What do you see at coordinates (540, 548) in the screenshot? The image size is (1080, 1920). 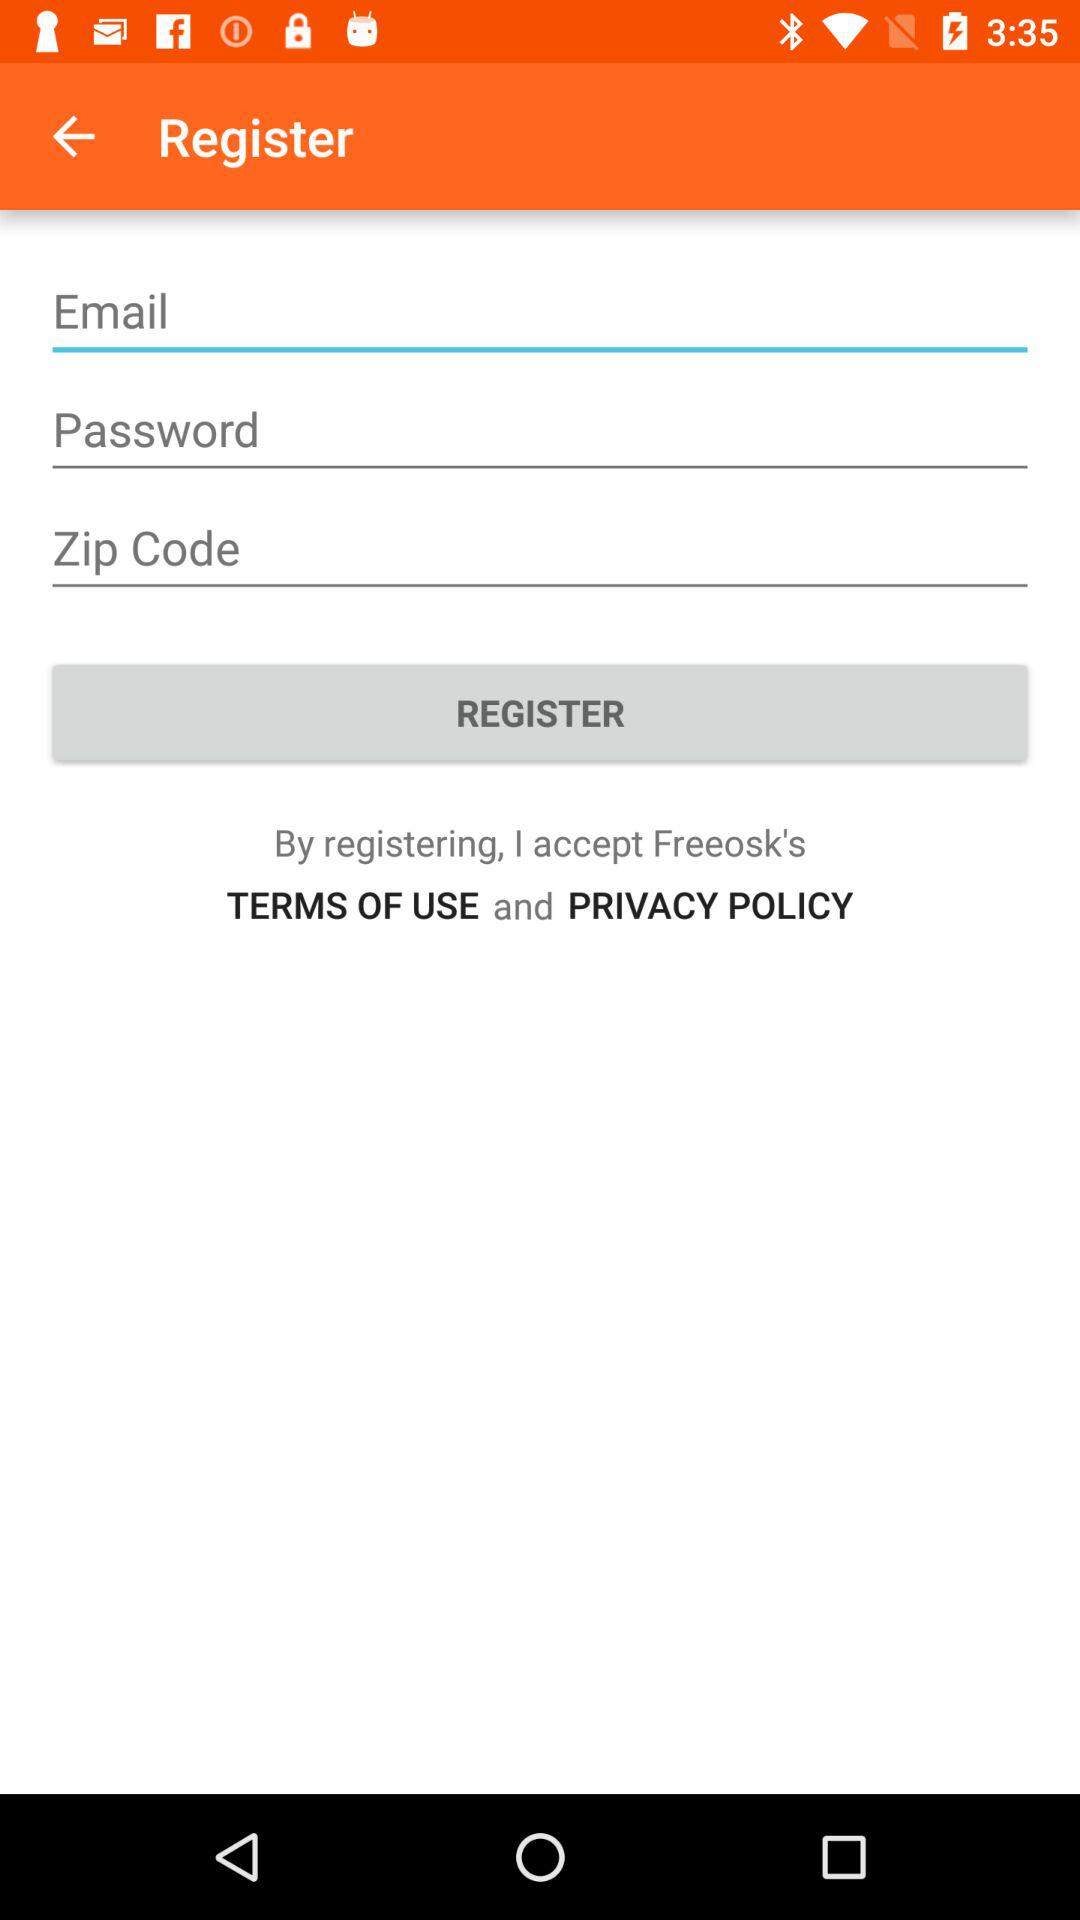 I see `press icon above the register icon` at bounding box center [540, 548].